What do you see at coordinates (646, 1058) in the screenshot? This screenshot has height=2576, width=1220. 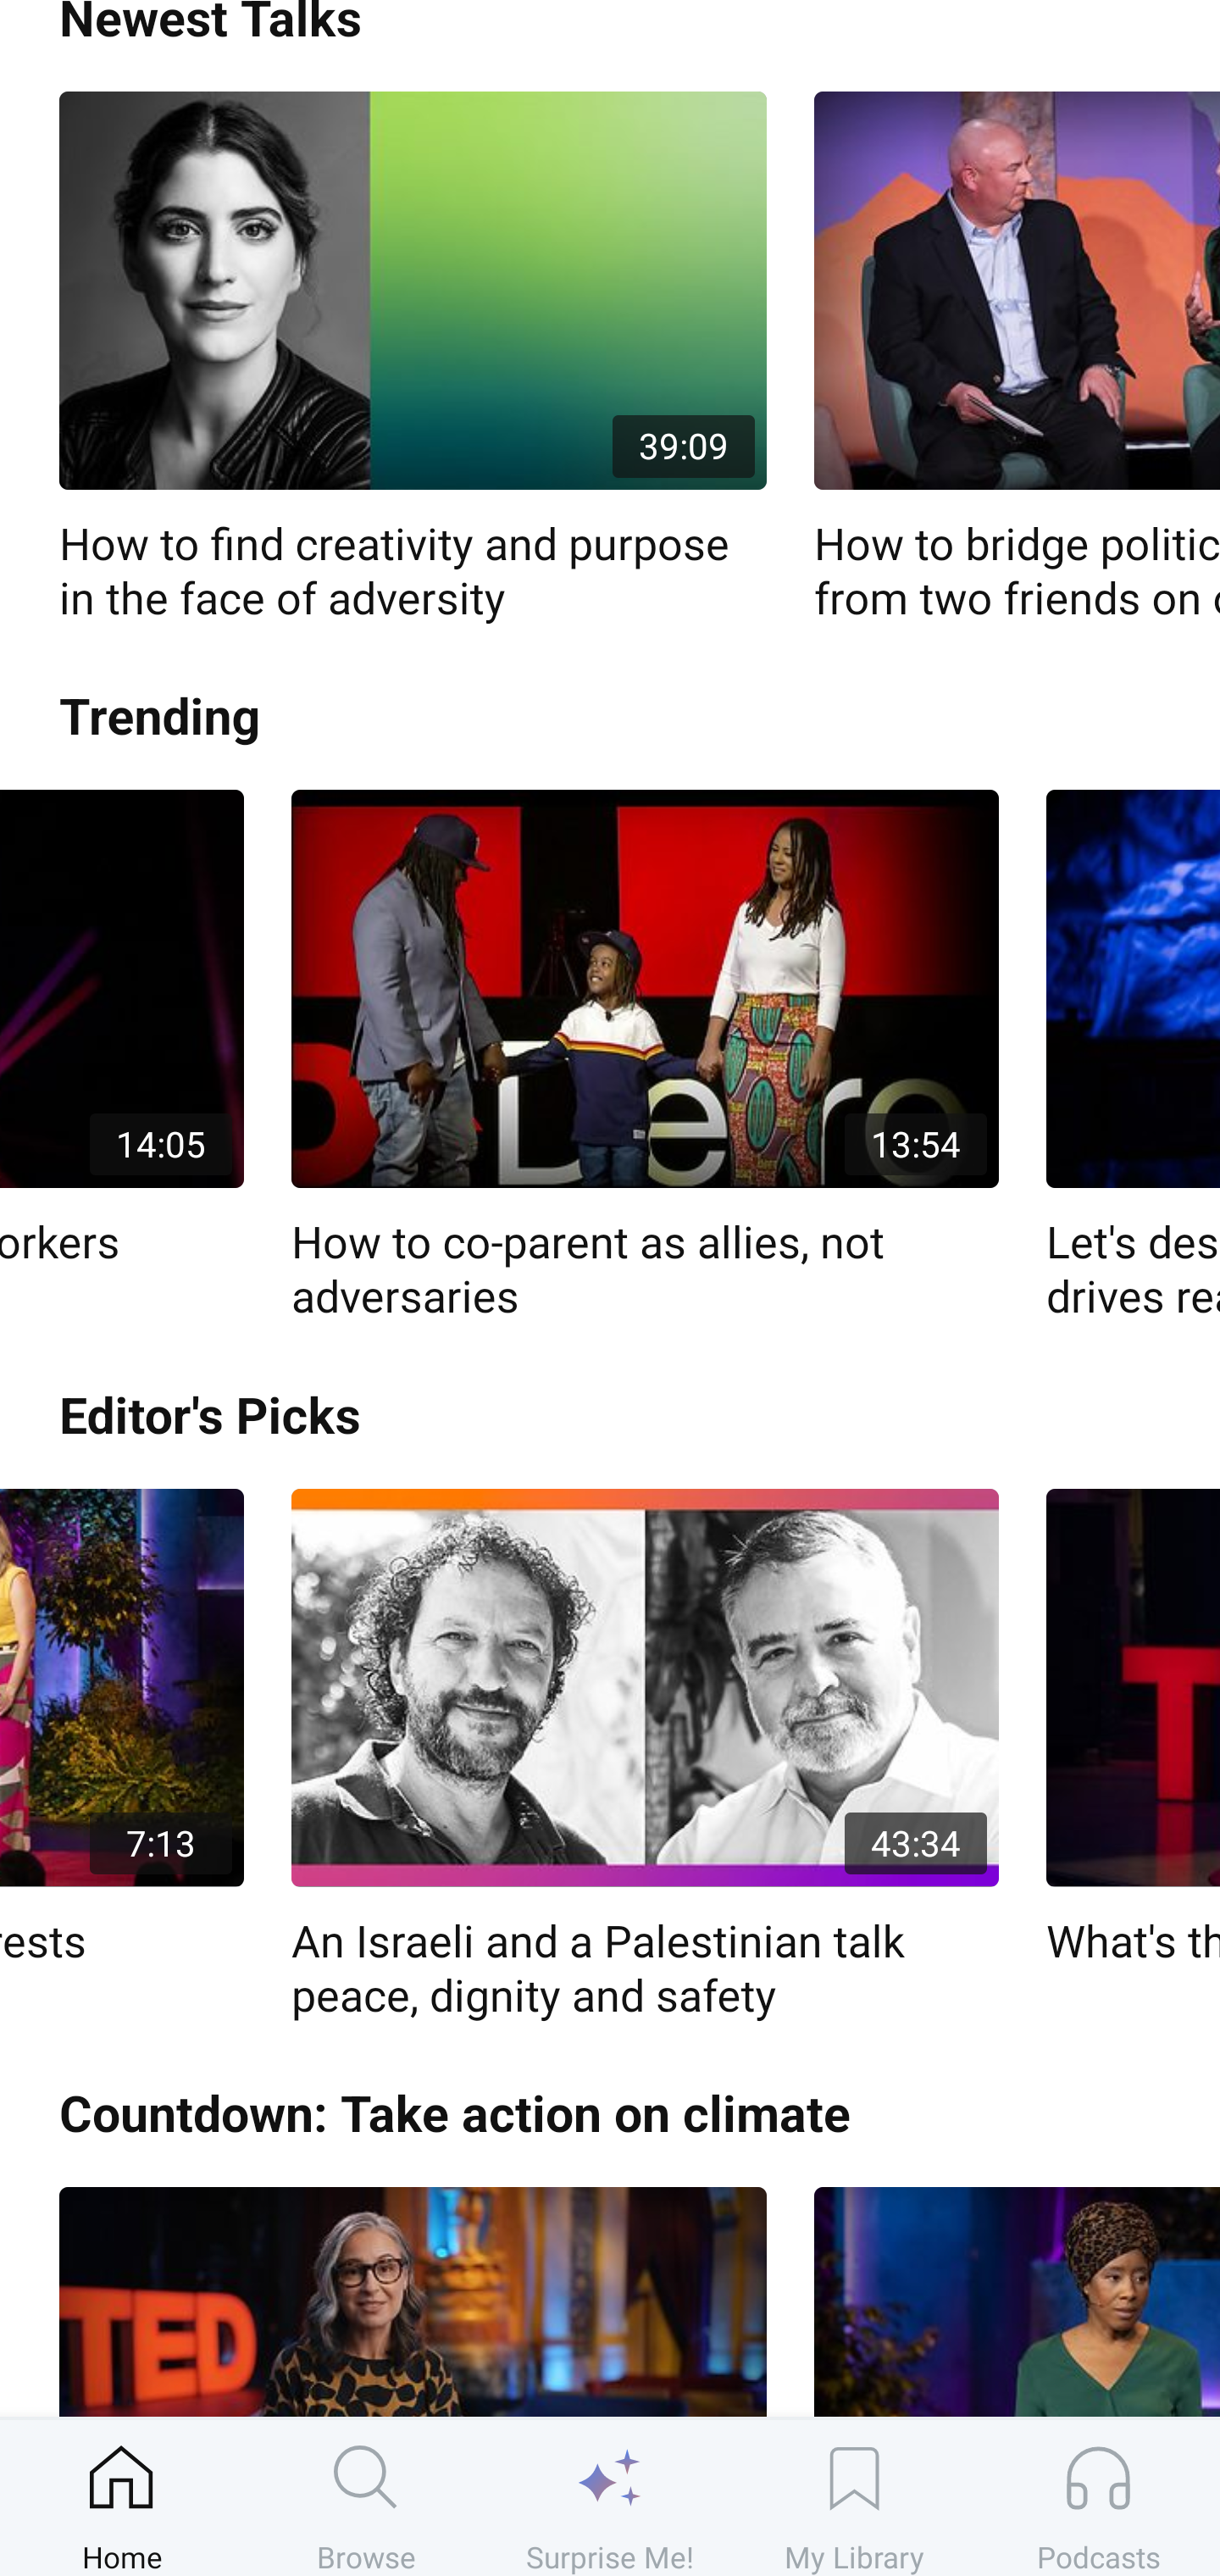 I see `13:54 How to co-parent as allies, not adversaries` at bounding box center [646, 1058].